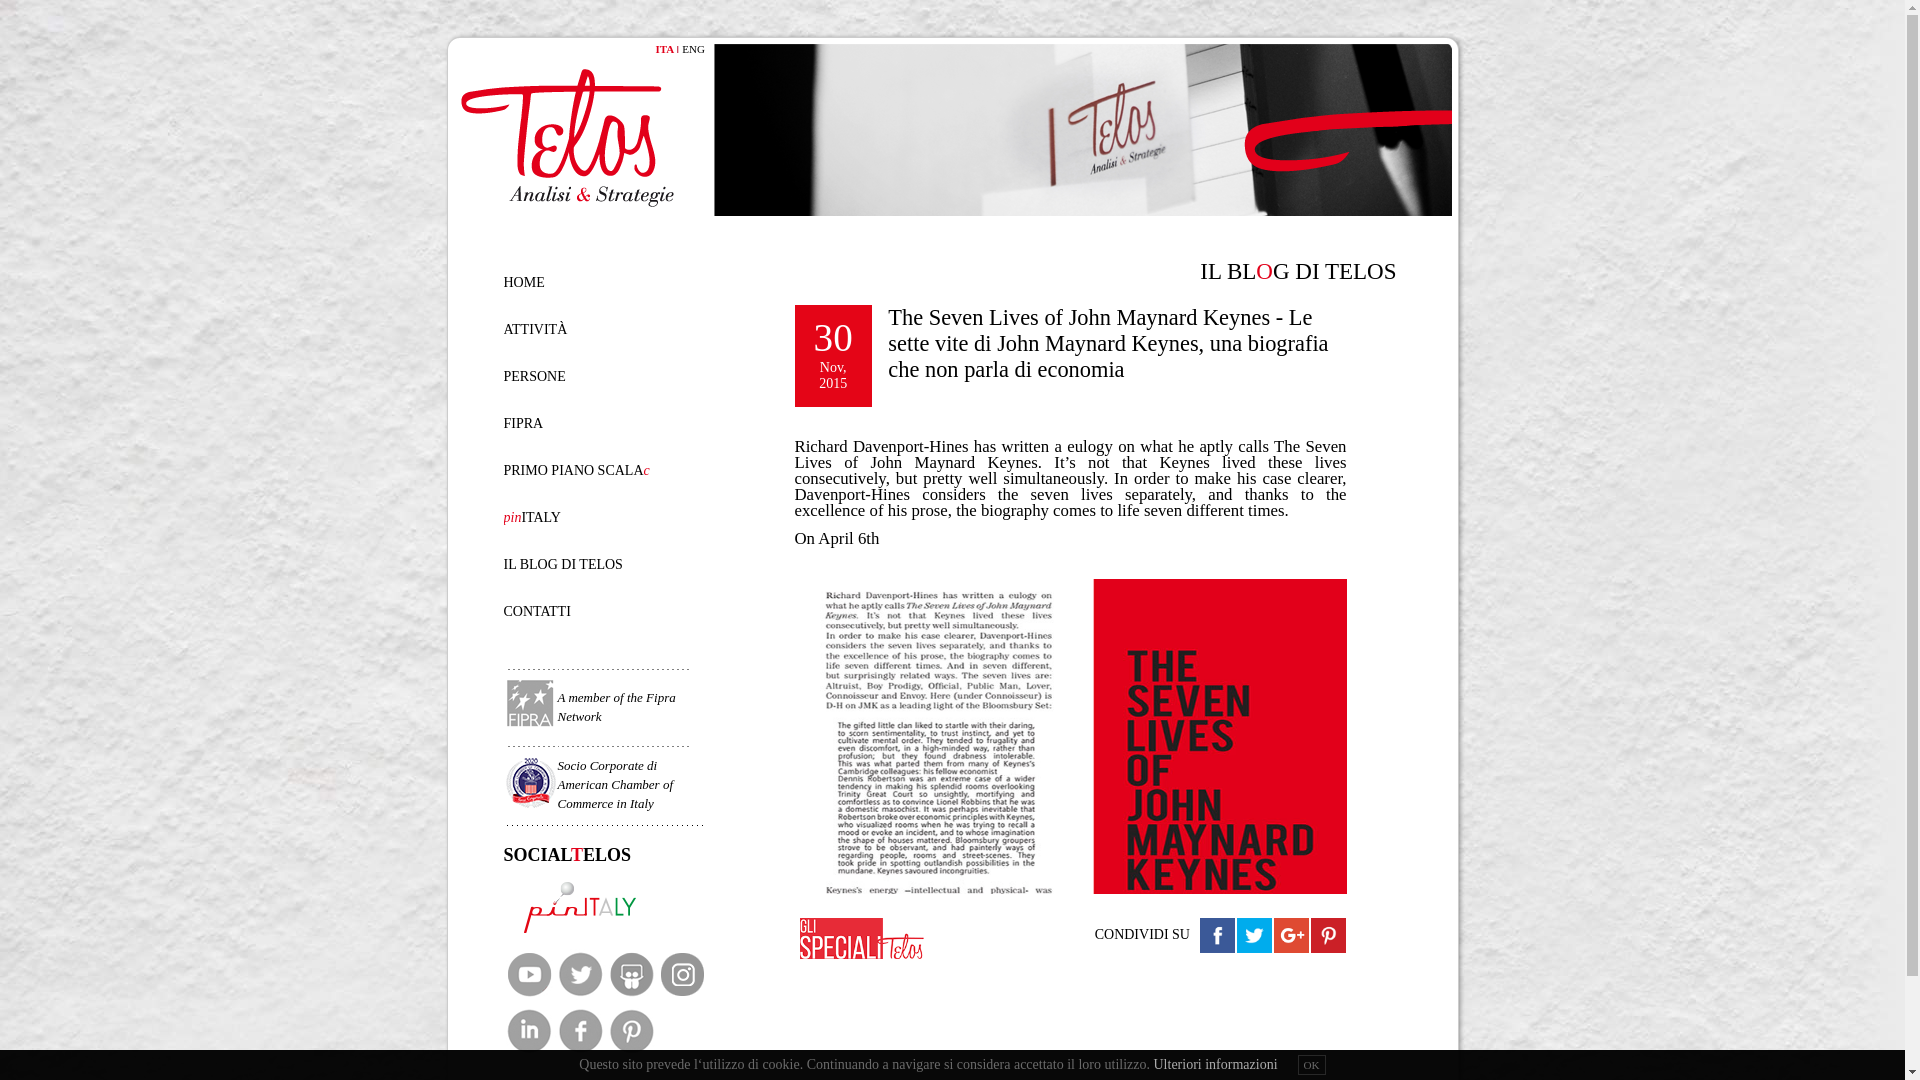  What do you see at coordinates (1216, 1064) in the screenshot?
I see `Ulteriori informazioni` at bounding box center [1216, 1064].